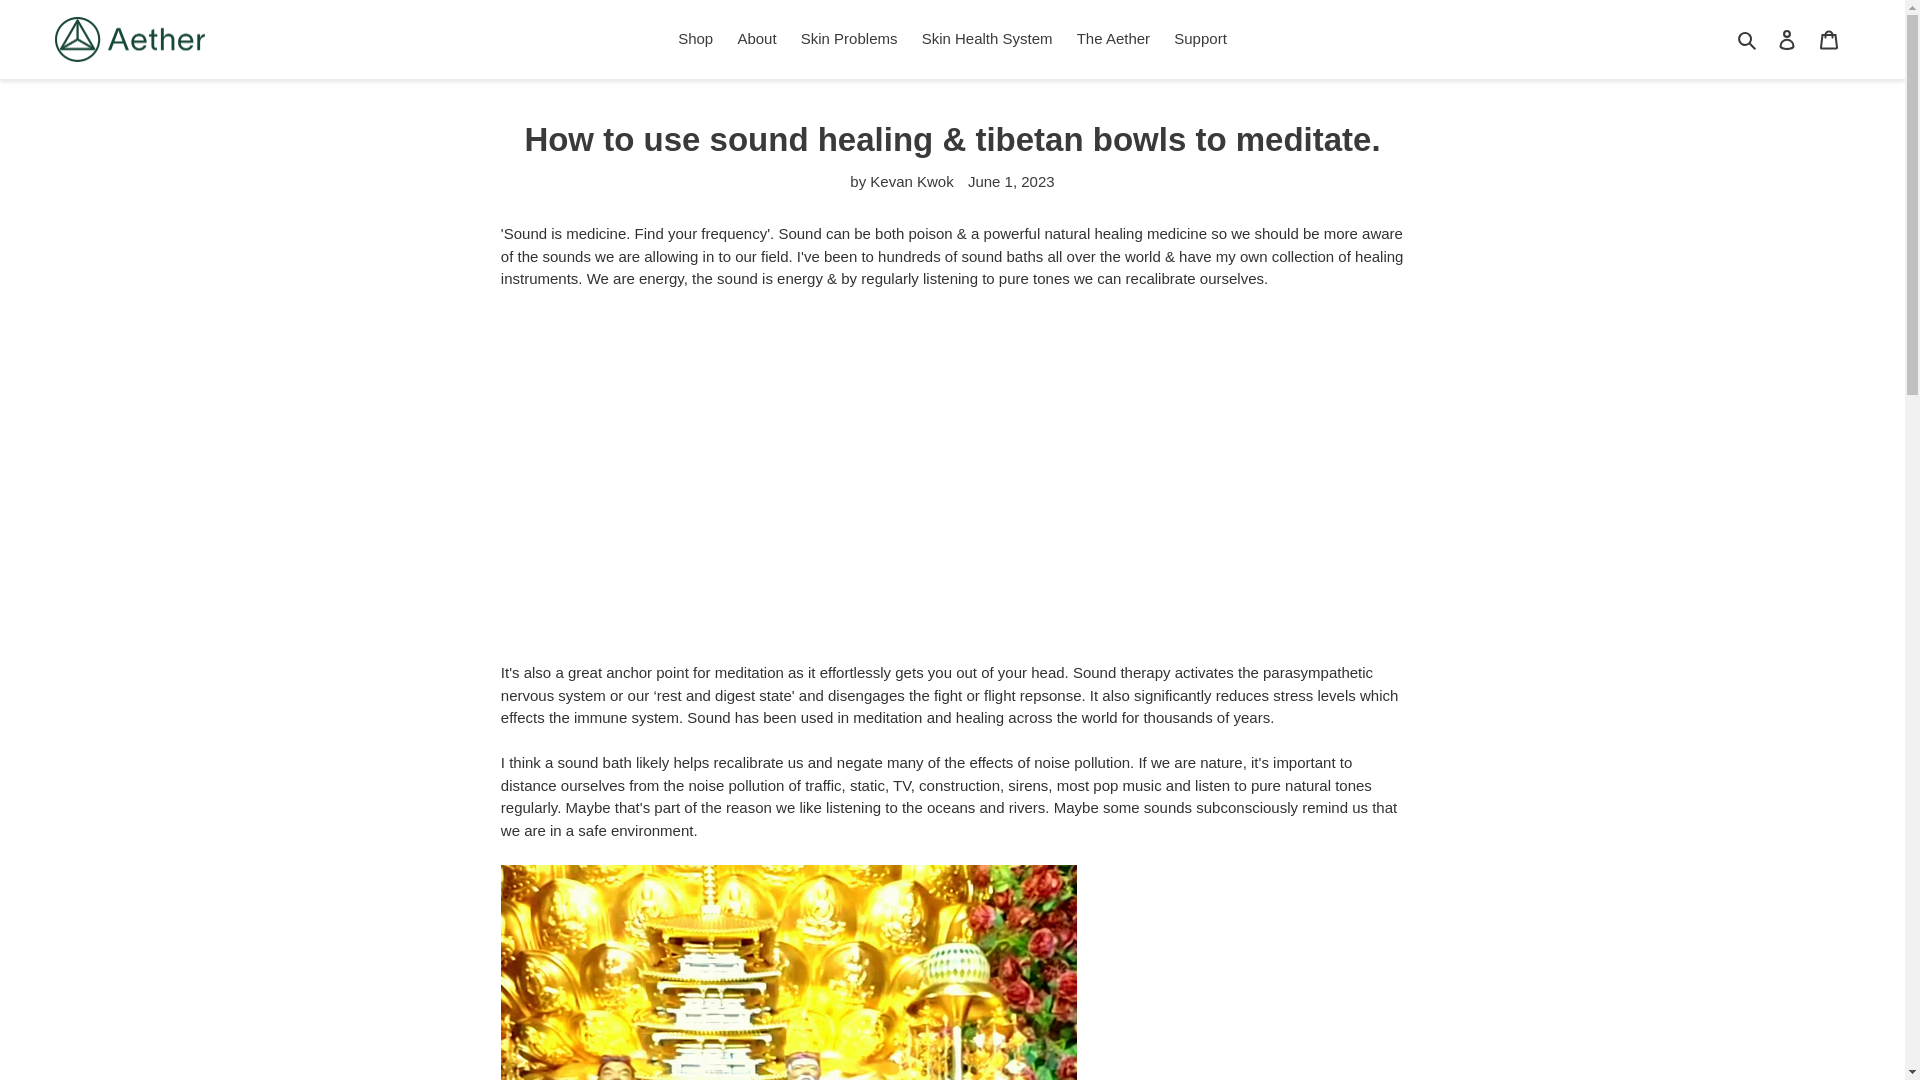 The width and height of the screenshot is (1920, 1080). Describe the element at coordinates (781, 474) in the screenshot. I see `YouTube video player` at that location.